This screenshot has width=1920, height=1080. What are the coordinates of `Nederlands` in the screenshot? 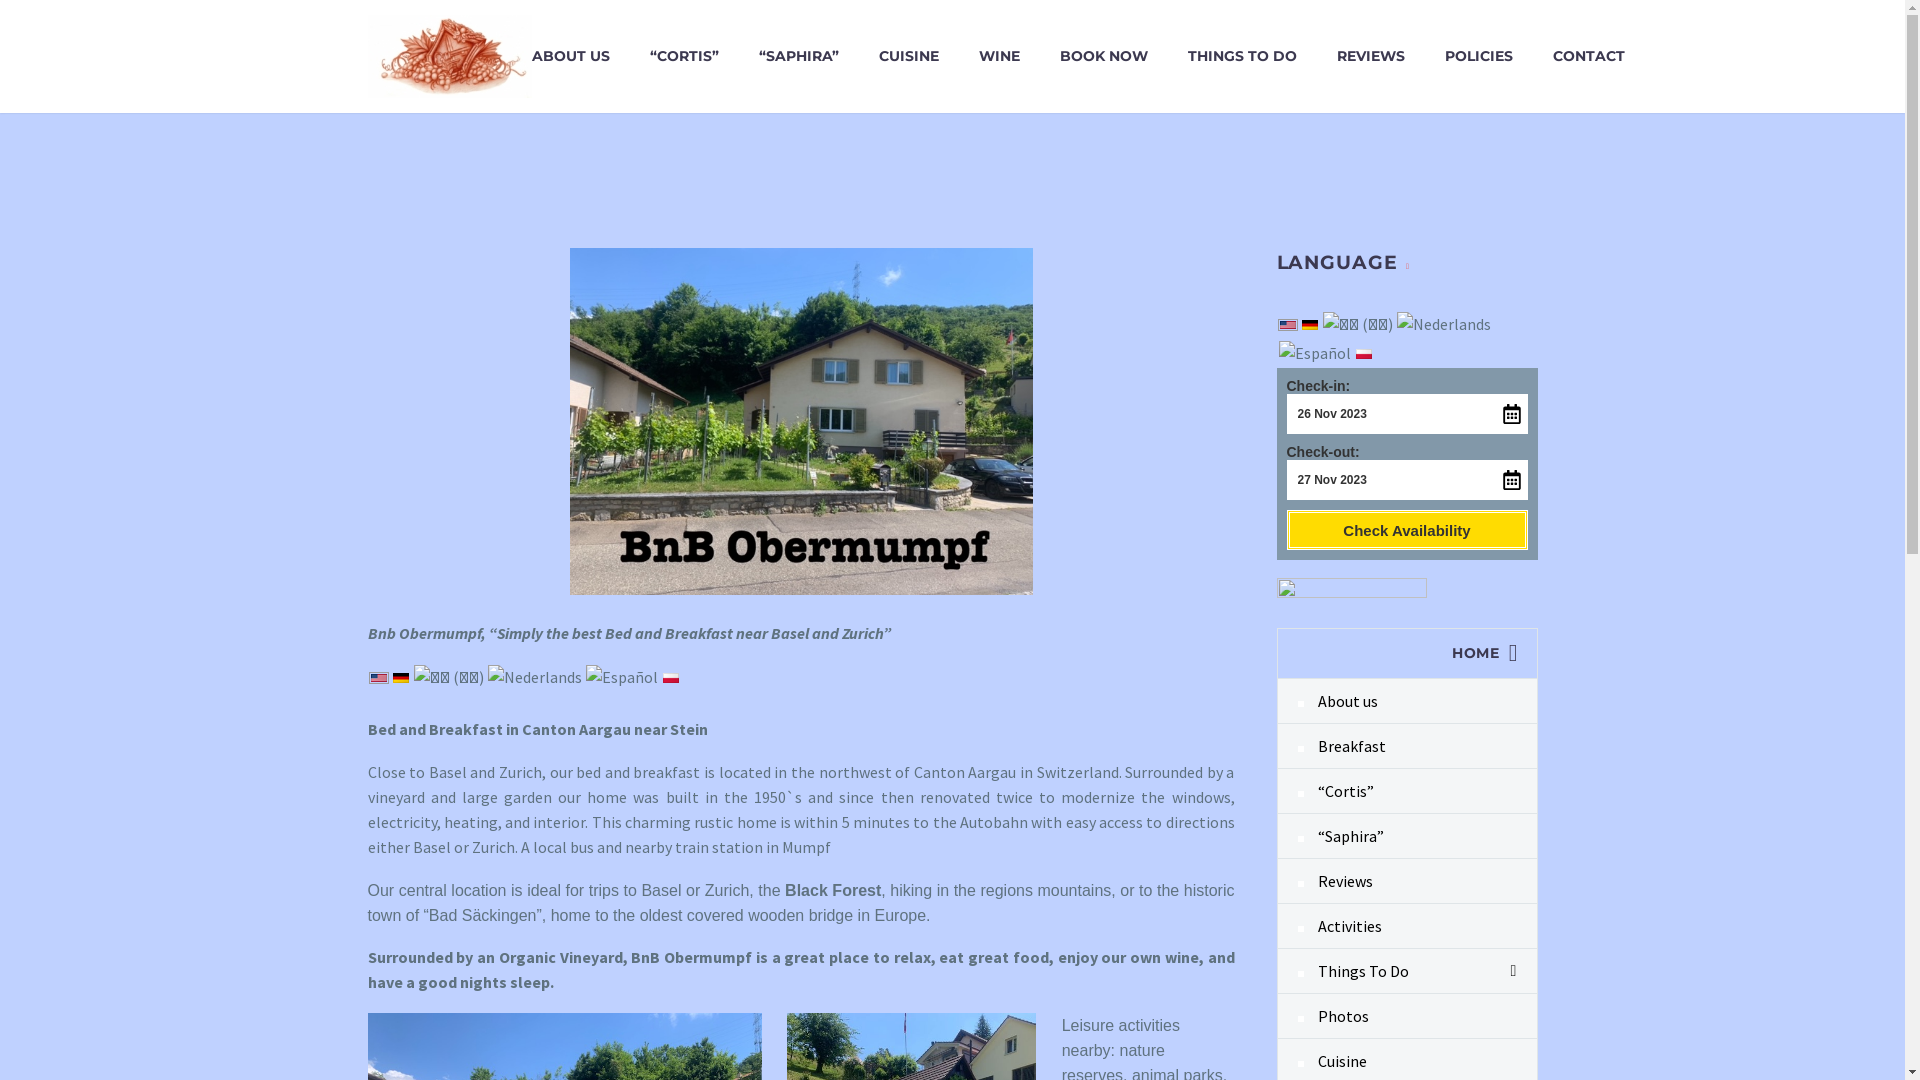 It's located at (535, 678).